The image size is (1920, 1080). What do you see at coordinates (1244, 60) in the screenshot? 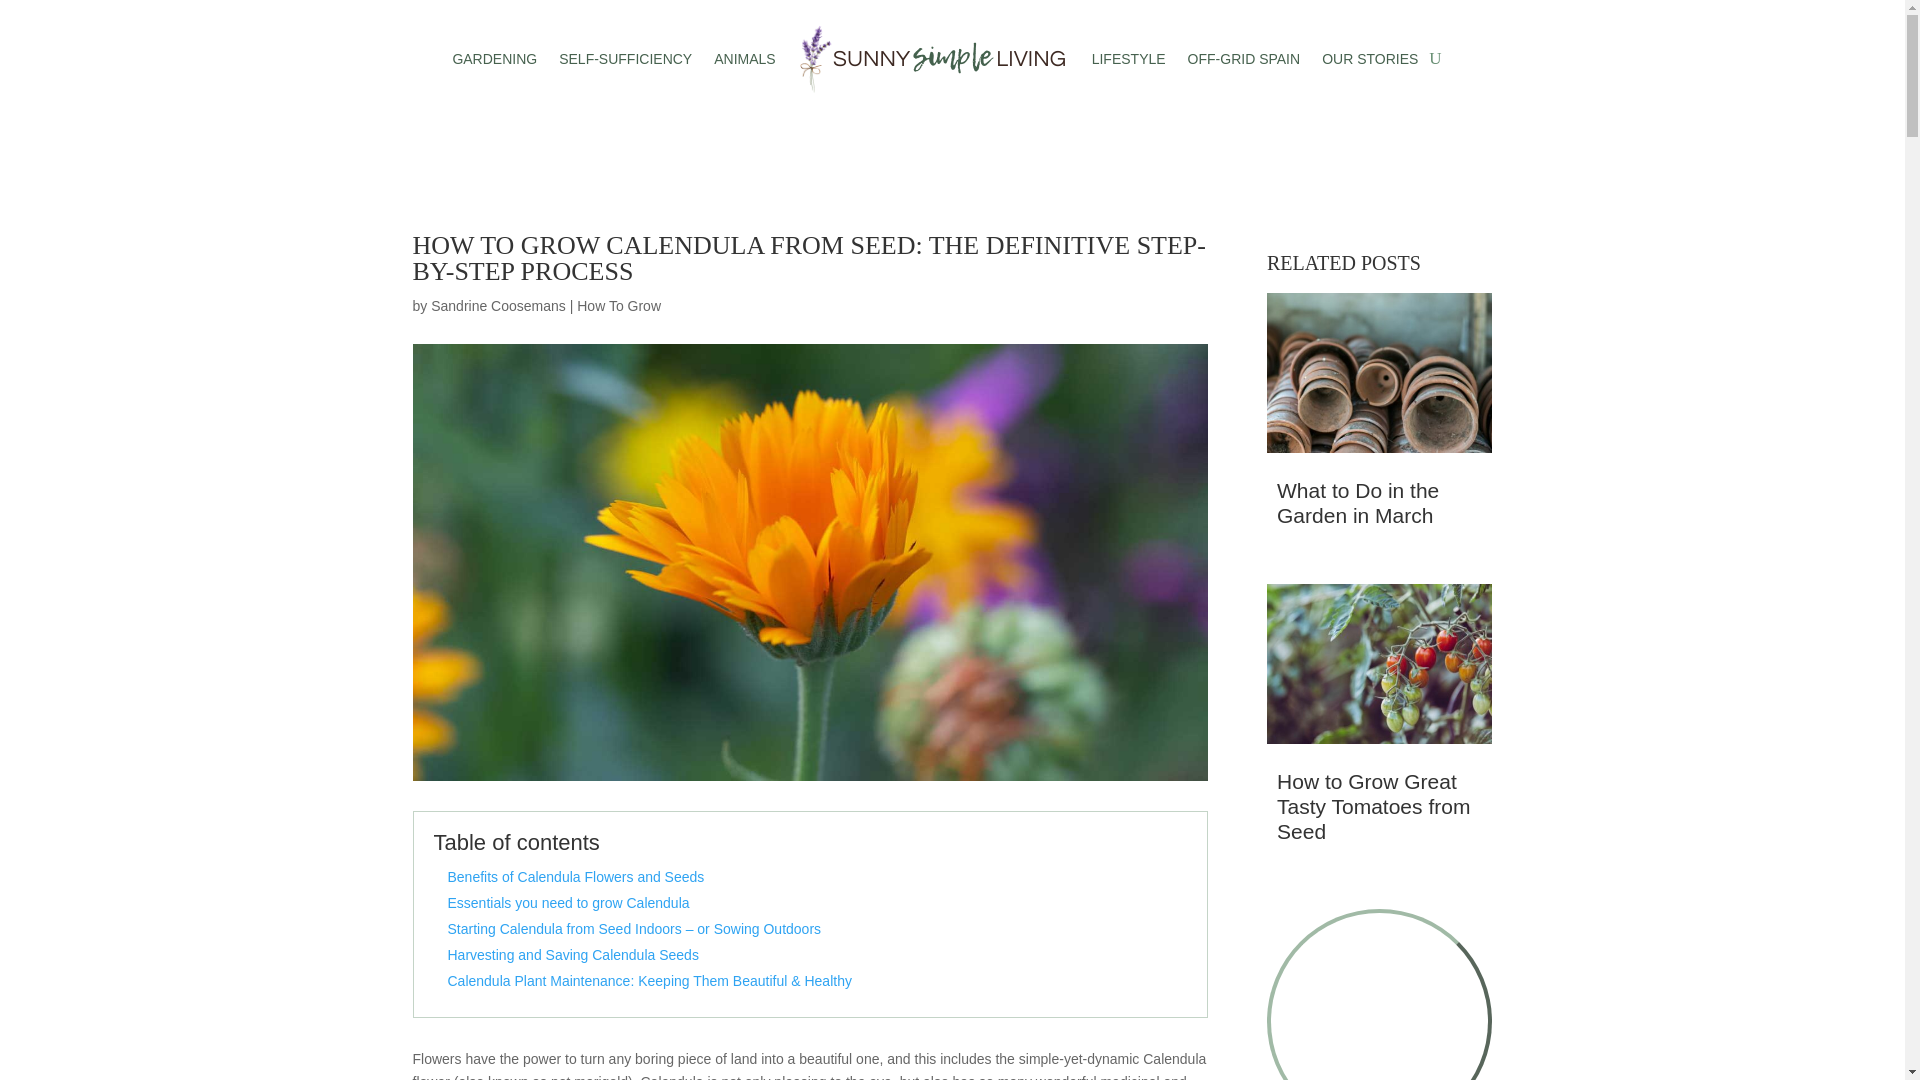
I see `OFF-GRID SPAIN` at bounding box center [1244, 60].